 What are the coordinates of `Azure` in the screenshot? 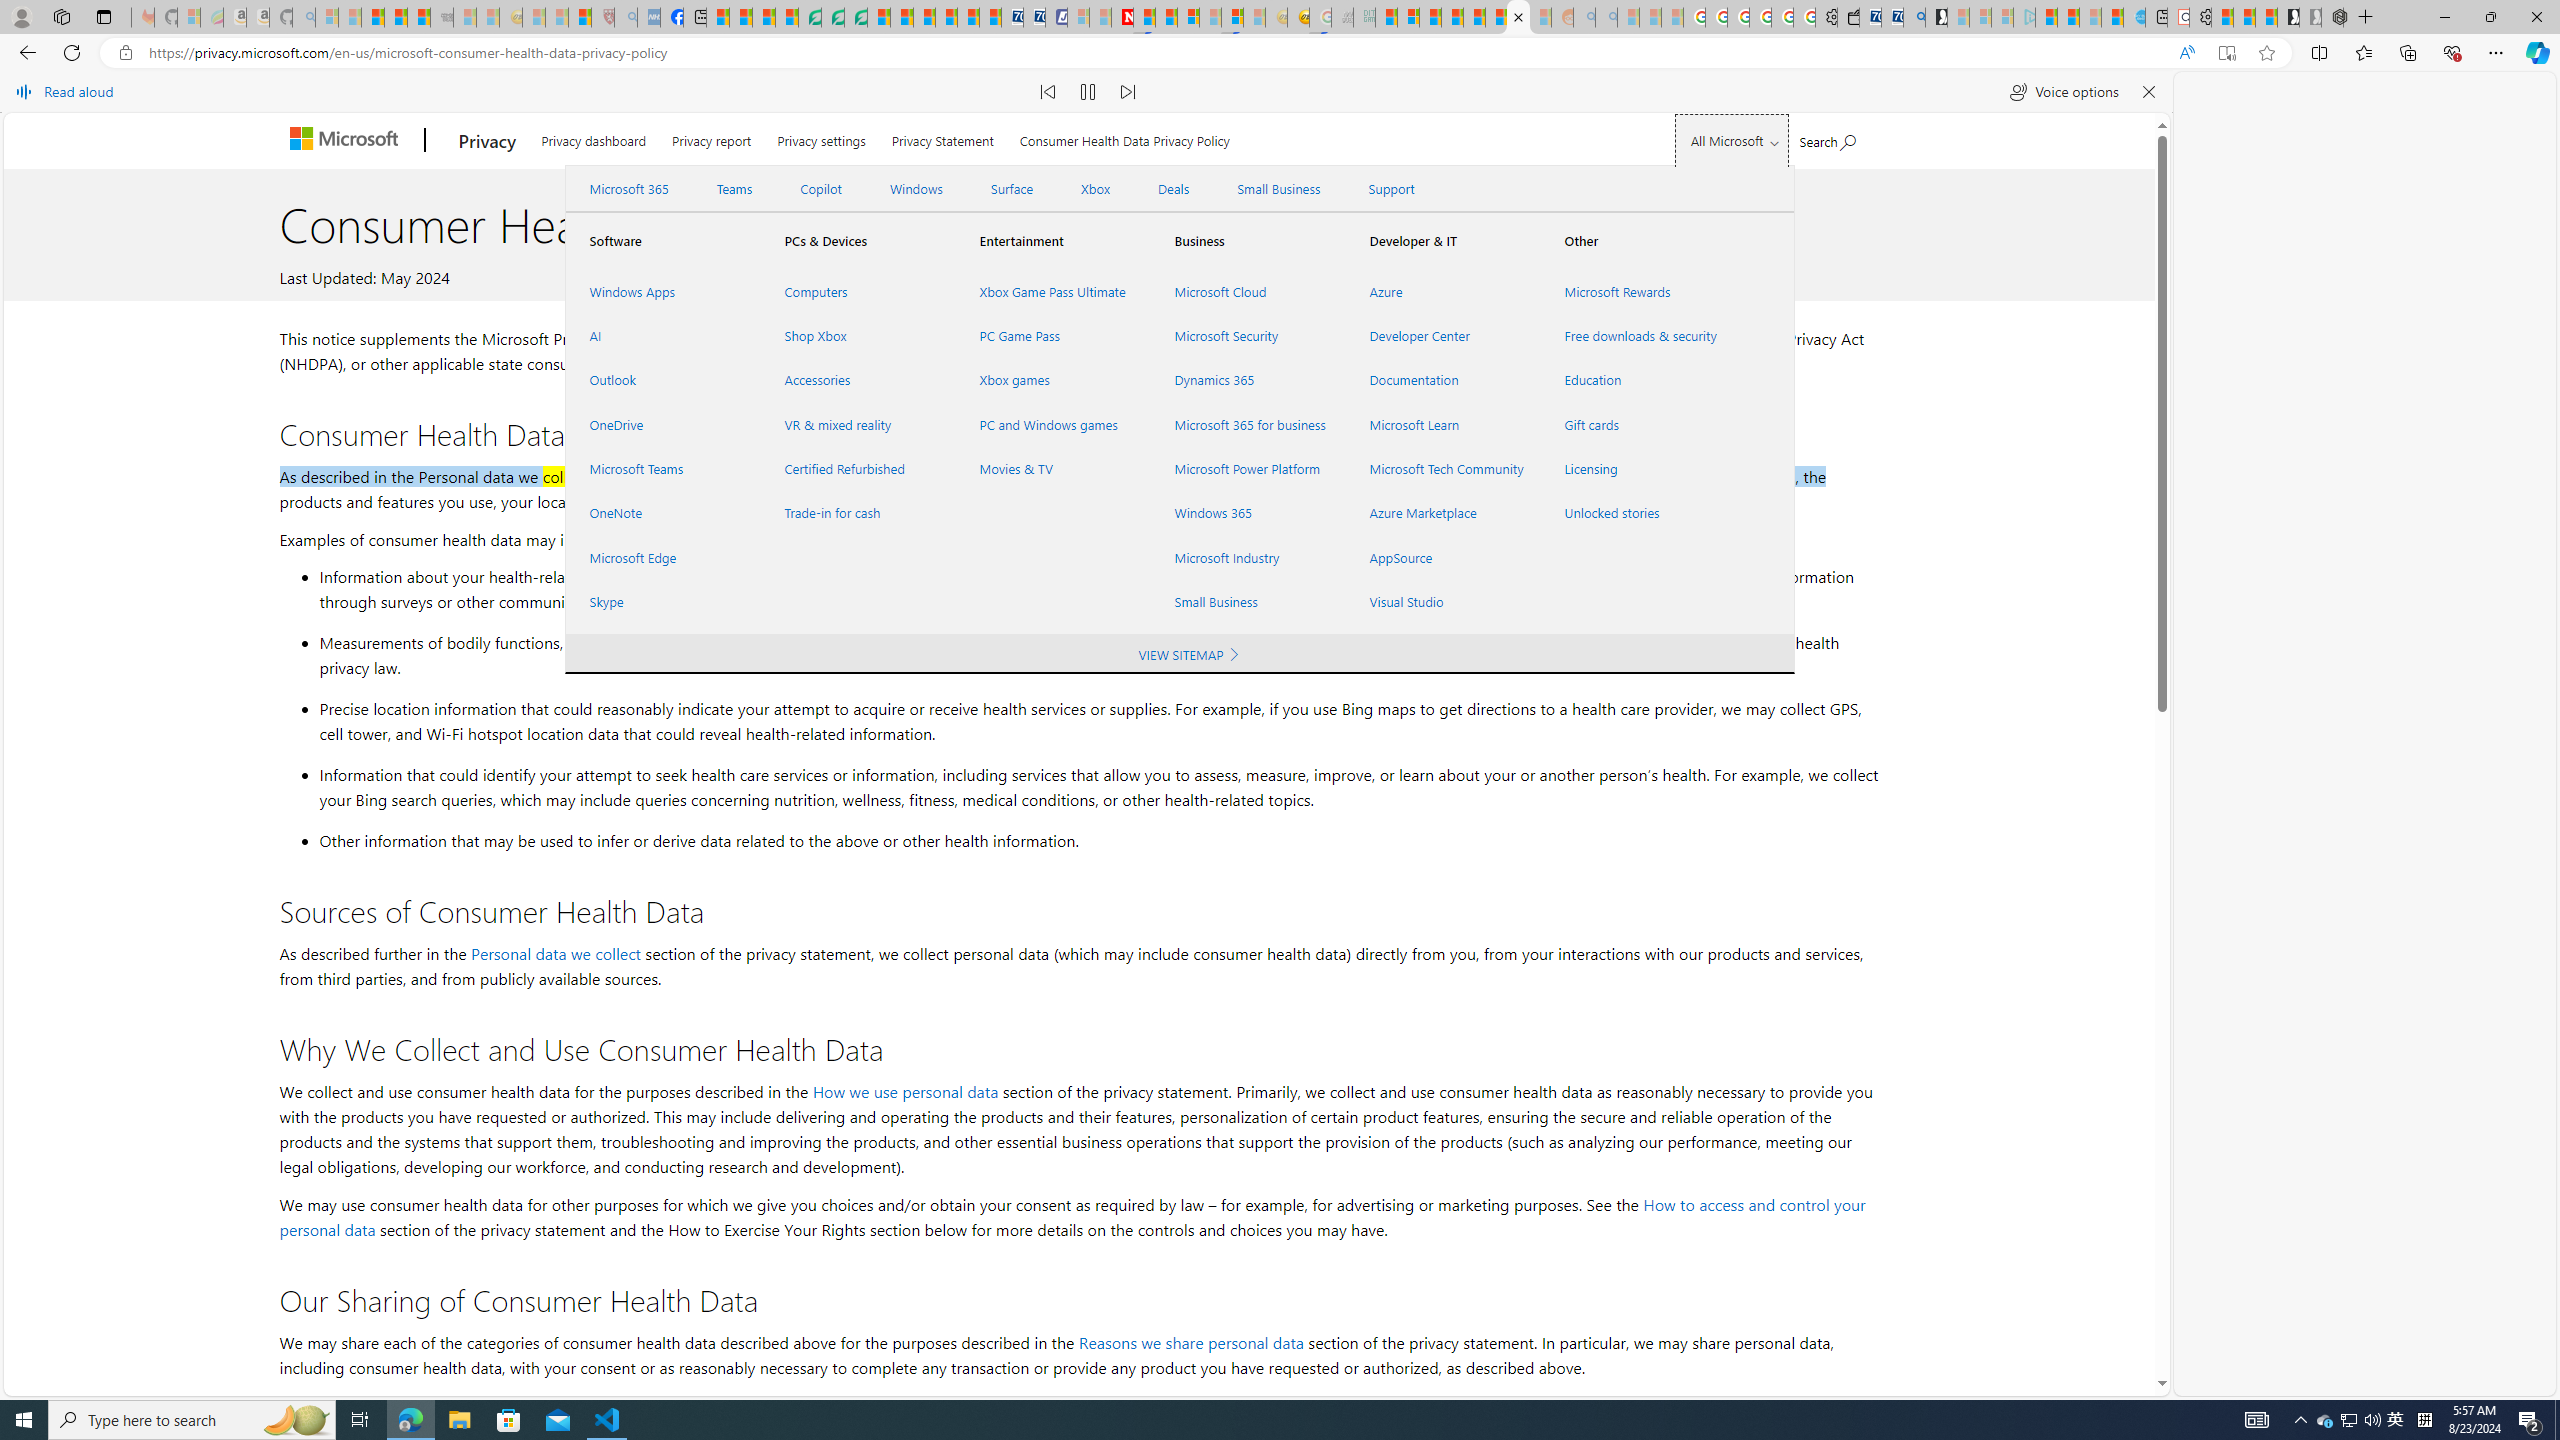 It's located at (1442, 291).